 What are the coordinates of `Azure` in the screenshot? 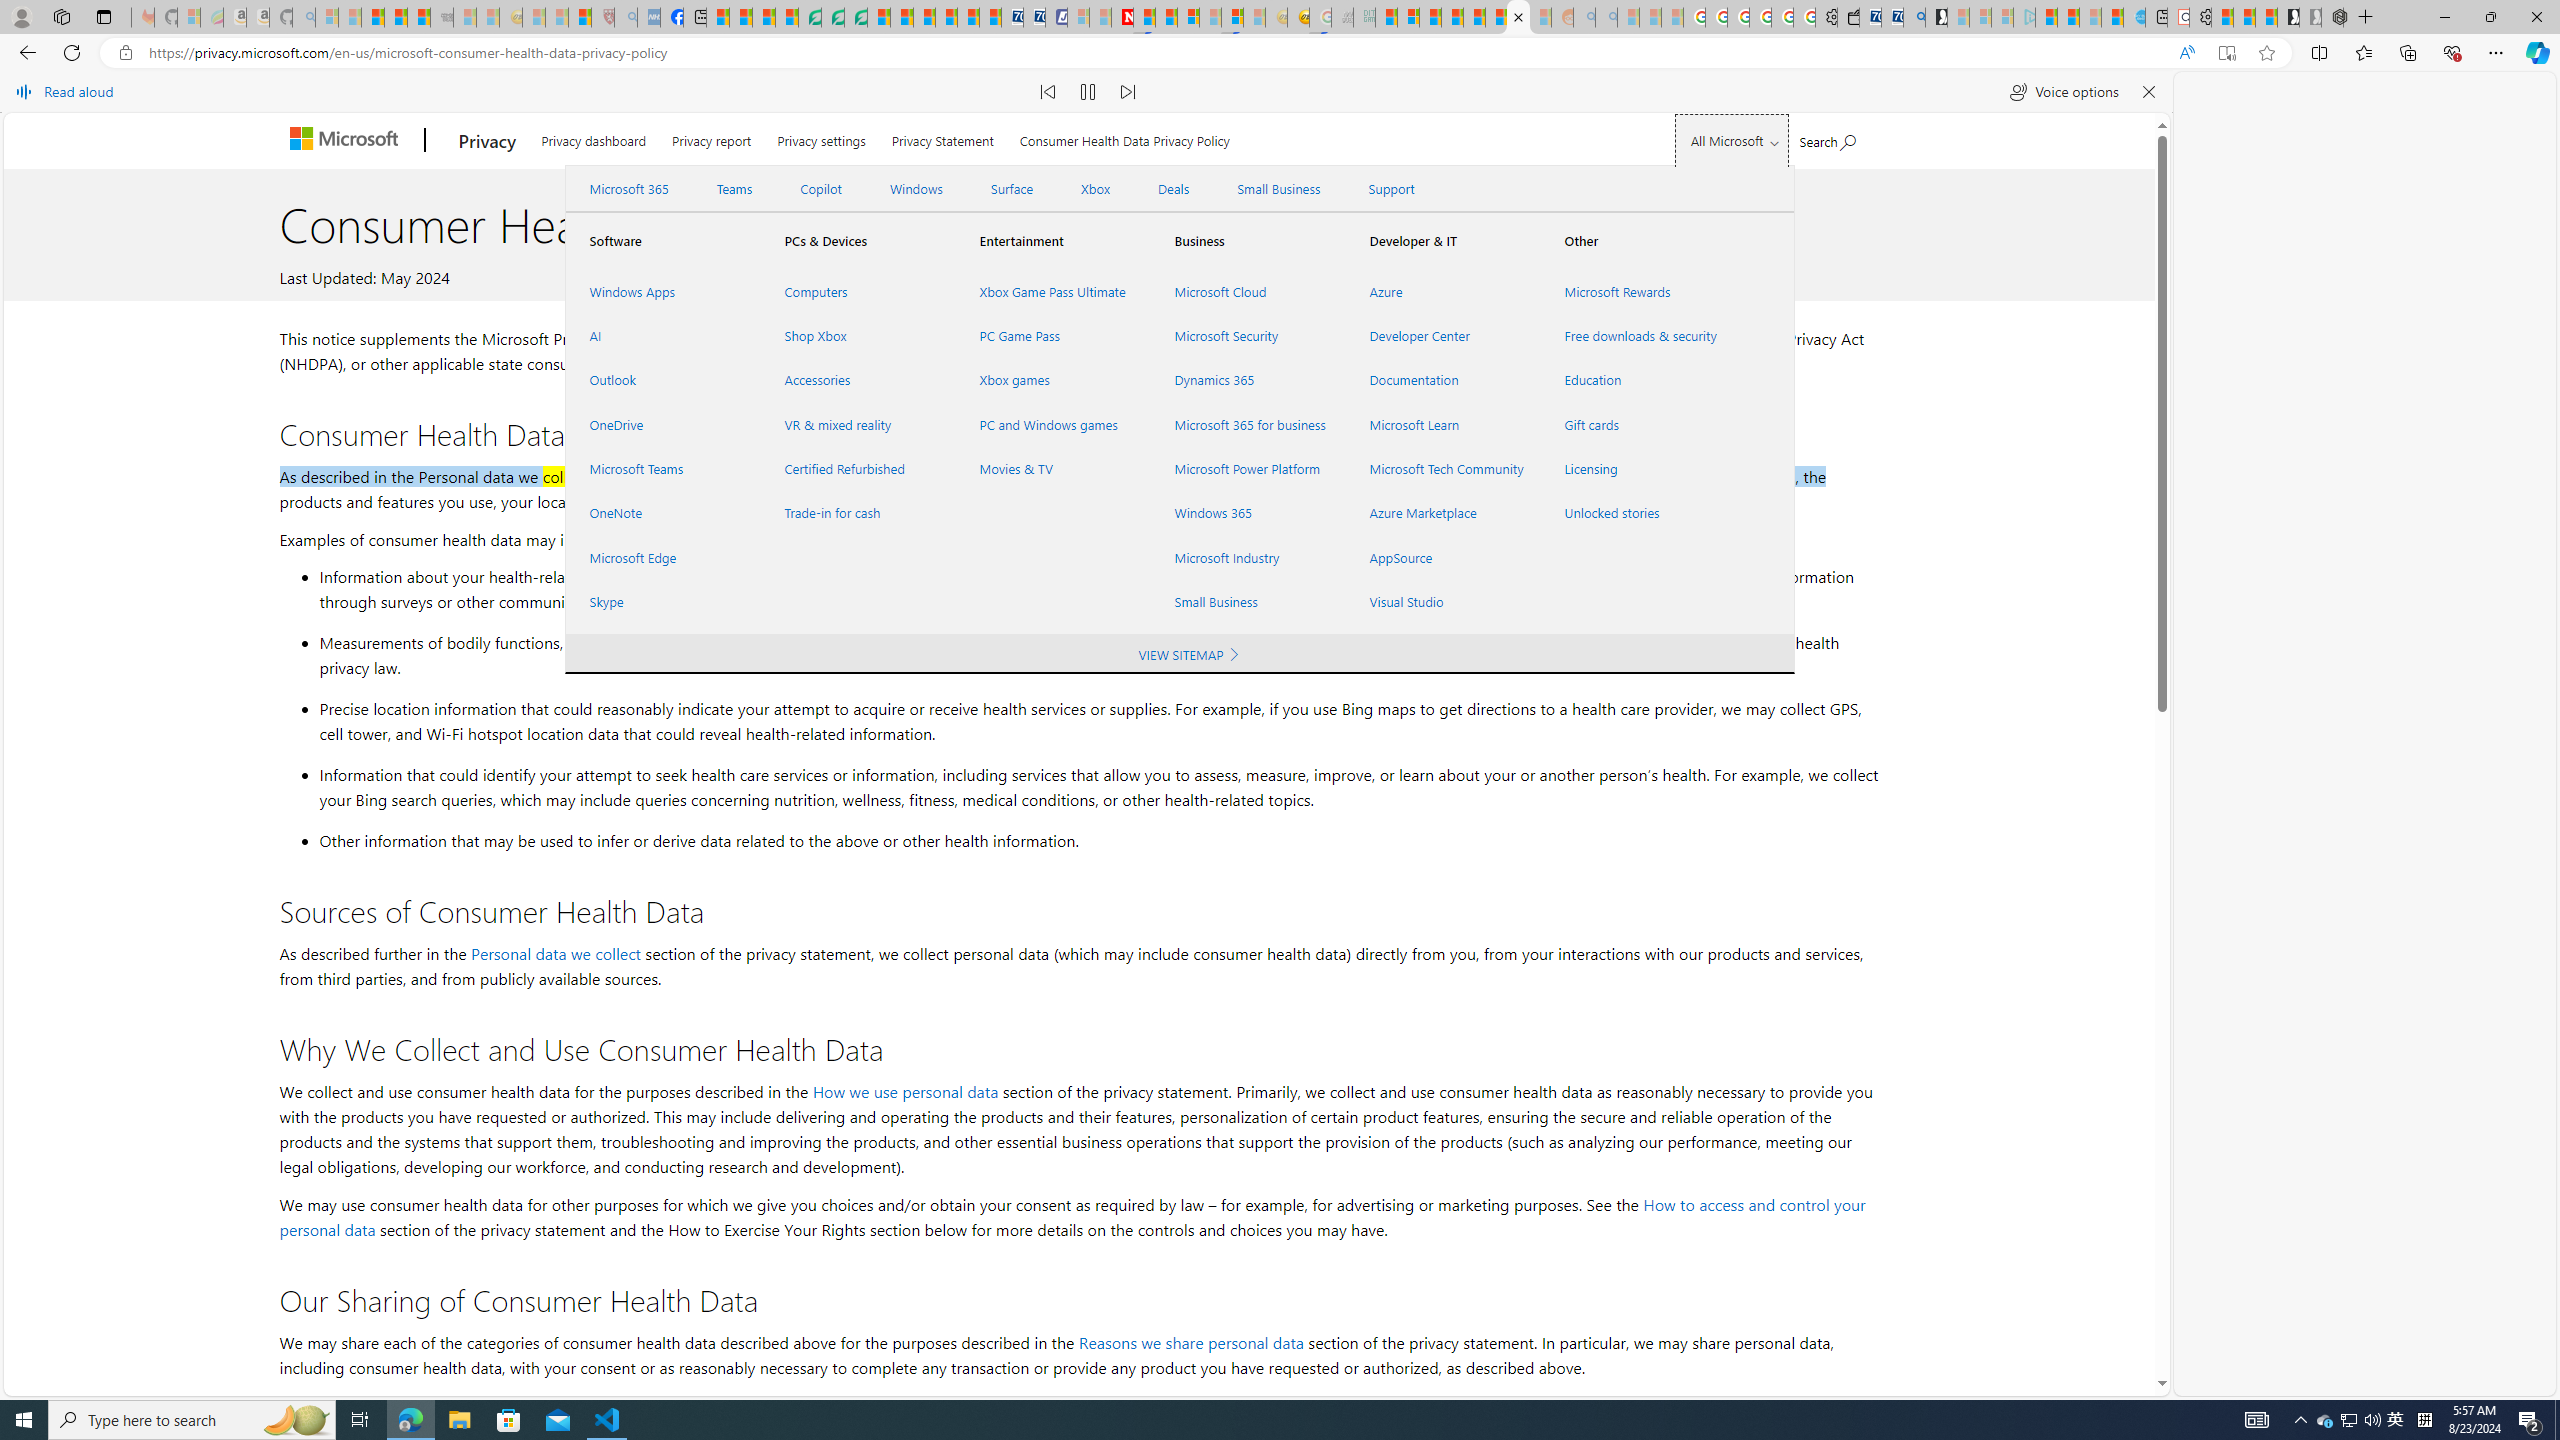 It's located at (1442, 291).